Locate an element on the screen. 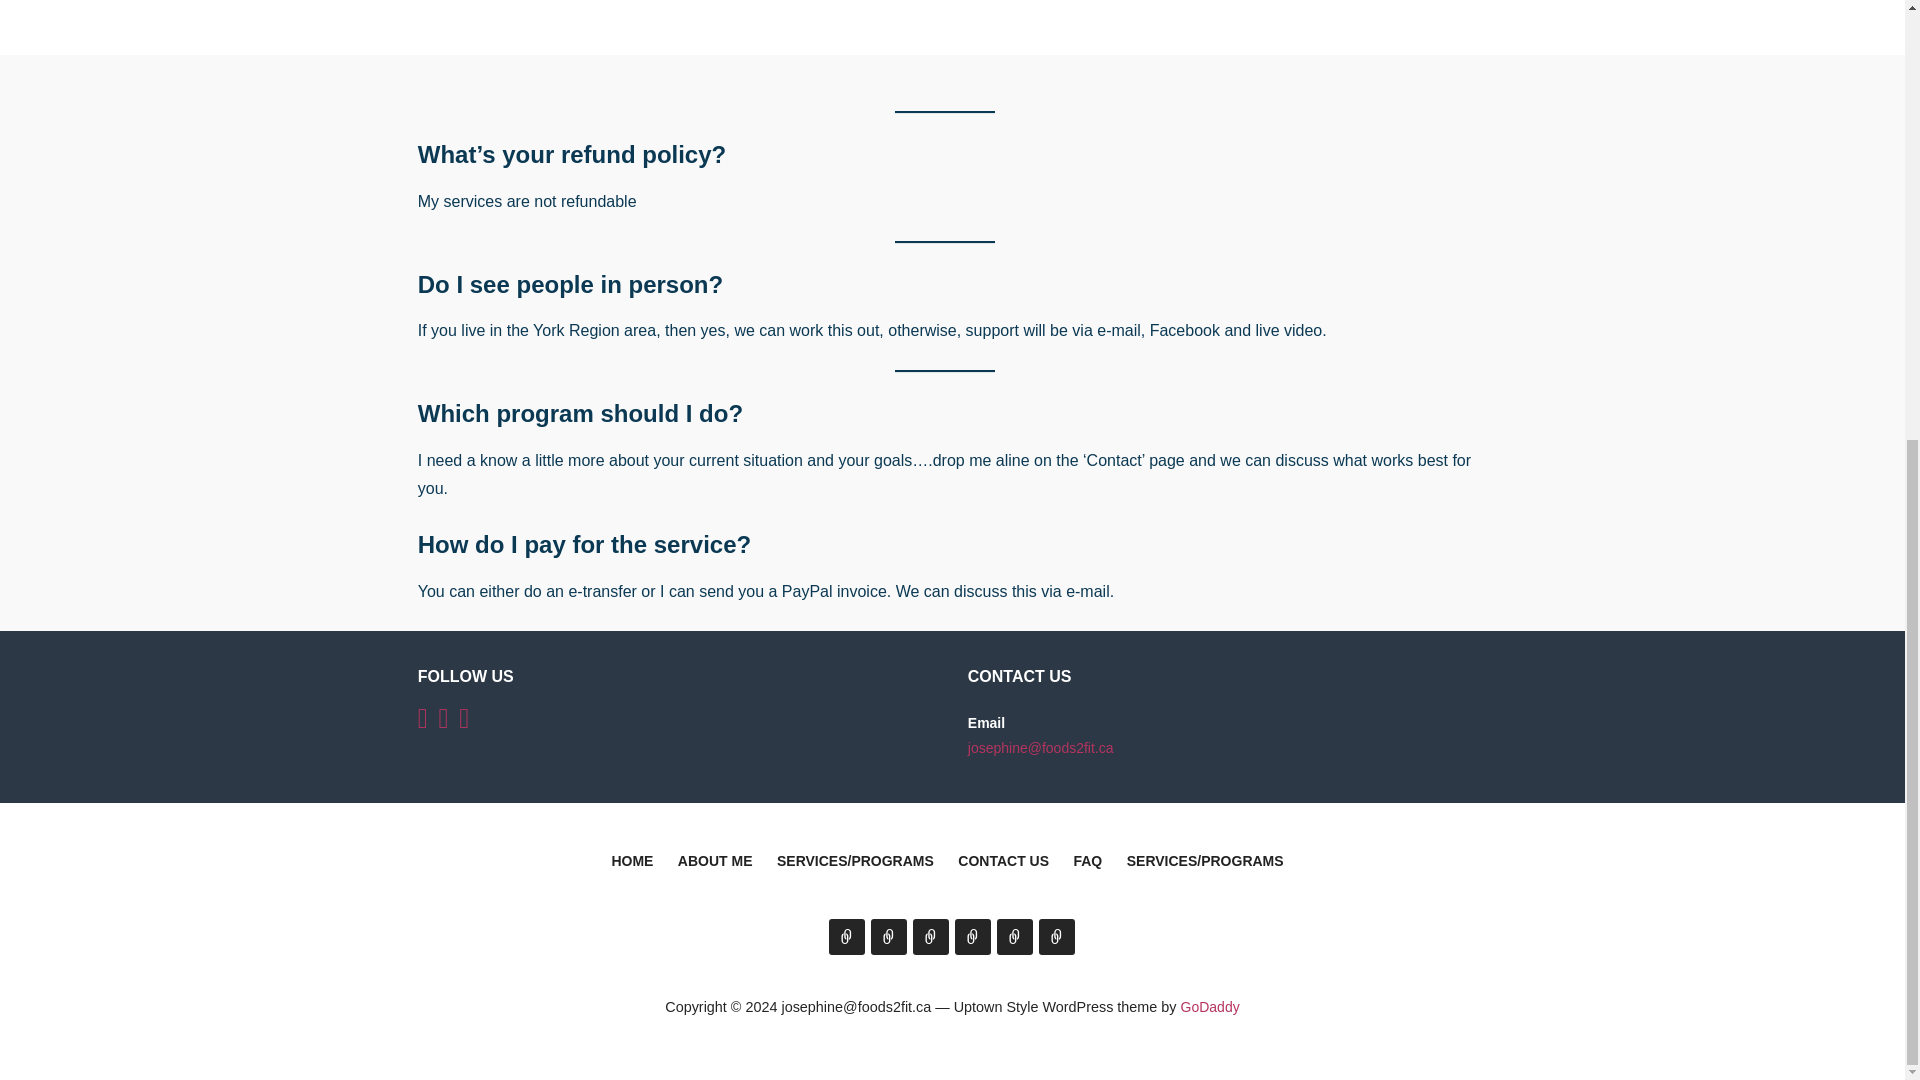 The height and width of the screenshot is (1080, 1920). Home is located at coordinates (847, 936).